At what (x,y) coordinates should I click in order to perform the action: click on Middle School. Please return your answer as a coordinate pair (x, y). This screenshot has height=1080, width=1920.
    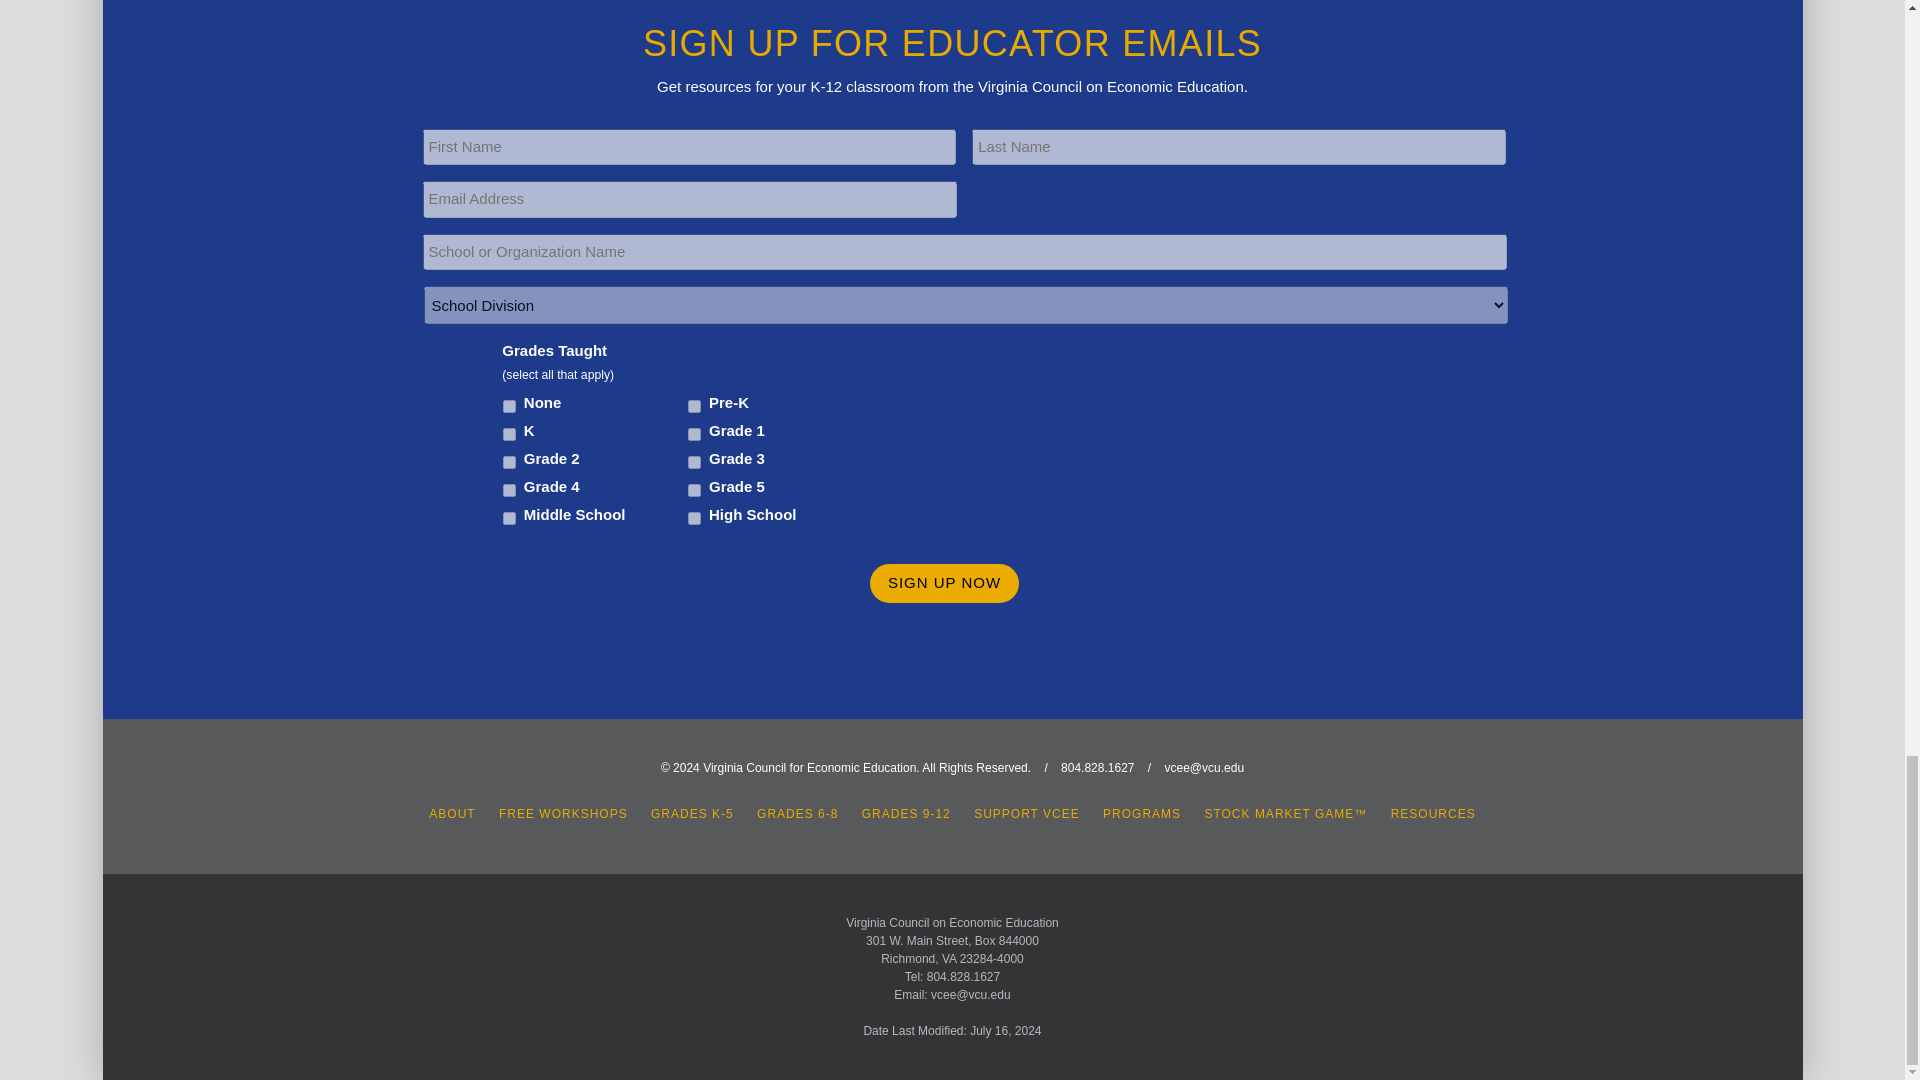
    Looking at the image, I should click on (510, 518).